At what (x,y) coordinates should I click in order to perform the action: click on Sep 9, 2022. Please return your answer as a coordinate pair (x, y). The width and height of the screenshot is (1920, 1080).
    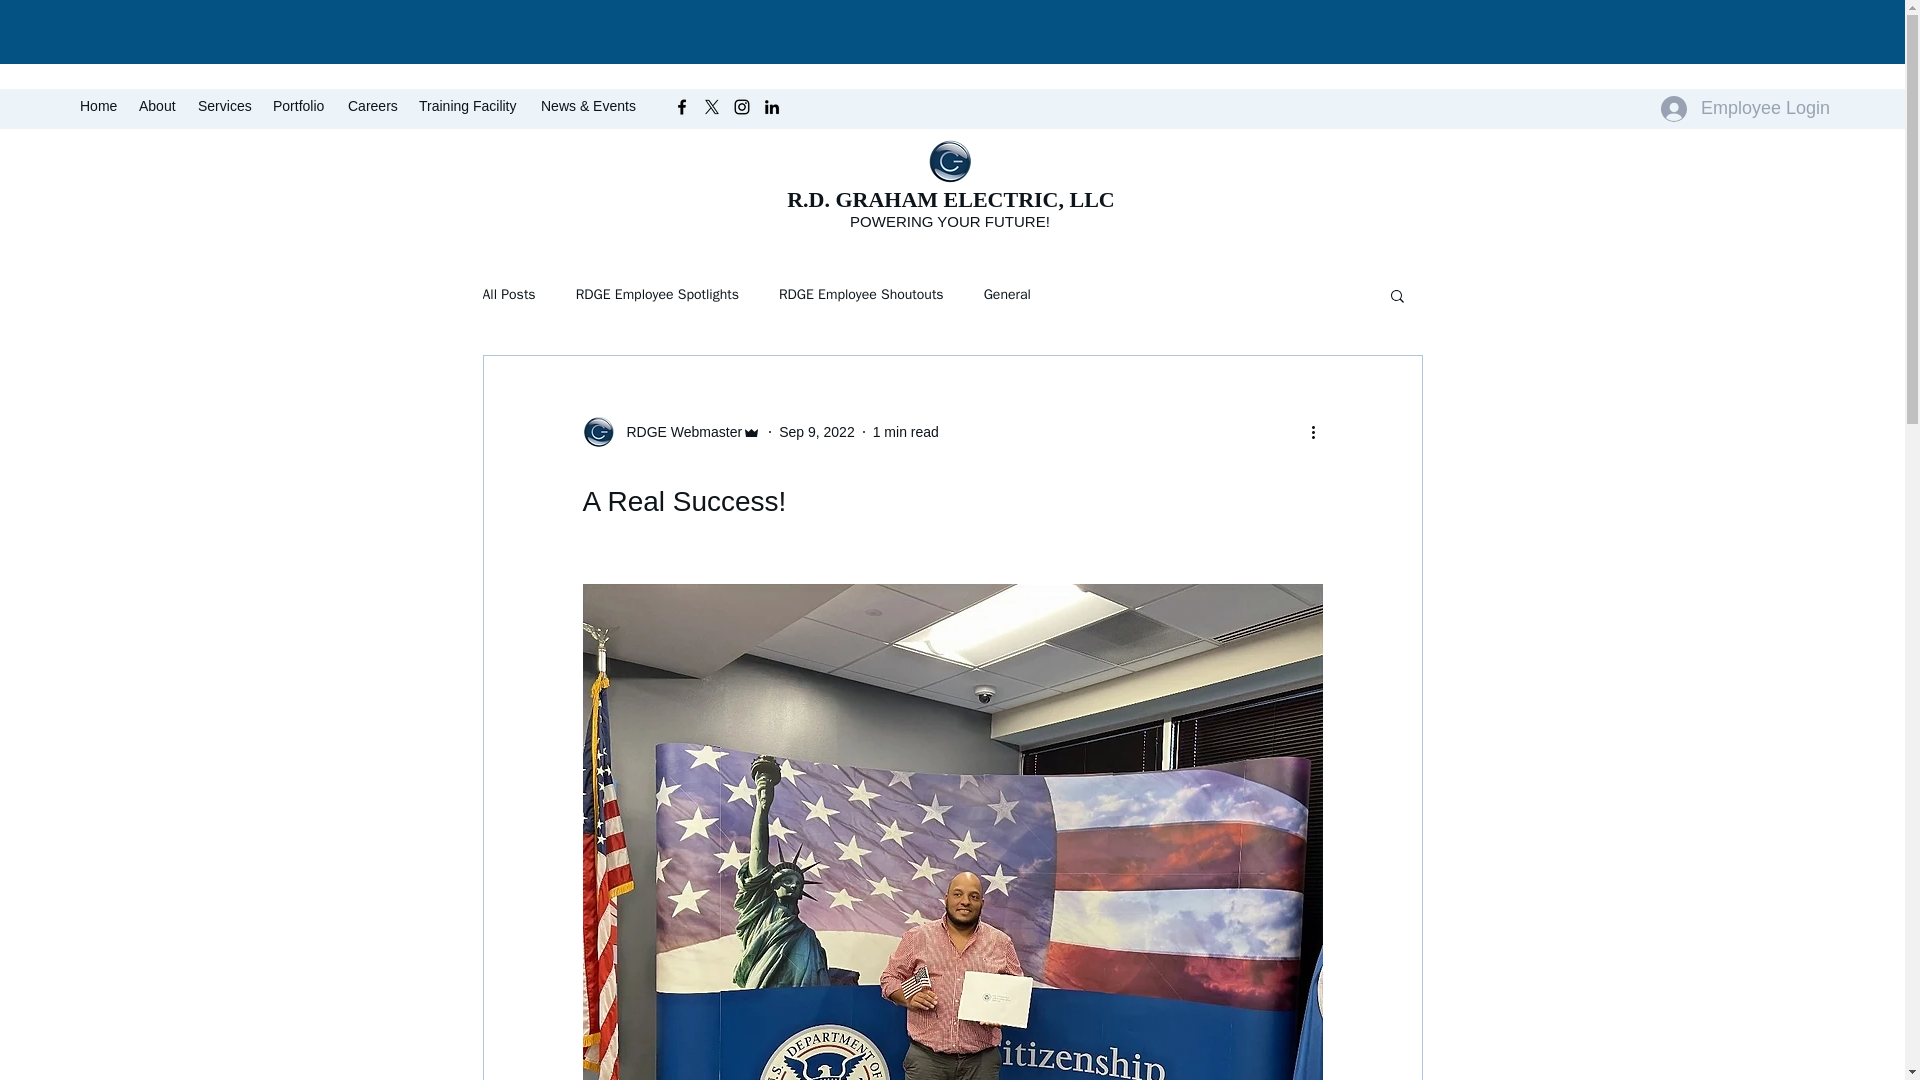
    Looking at the image, I should click on (816, 432).